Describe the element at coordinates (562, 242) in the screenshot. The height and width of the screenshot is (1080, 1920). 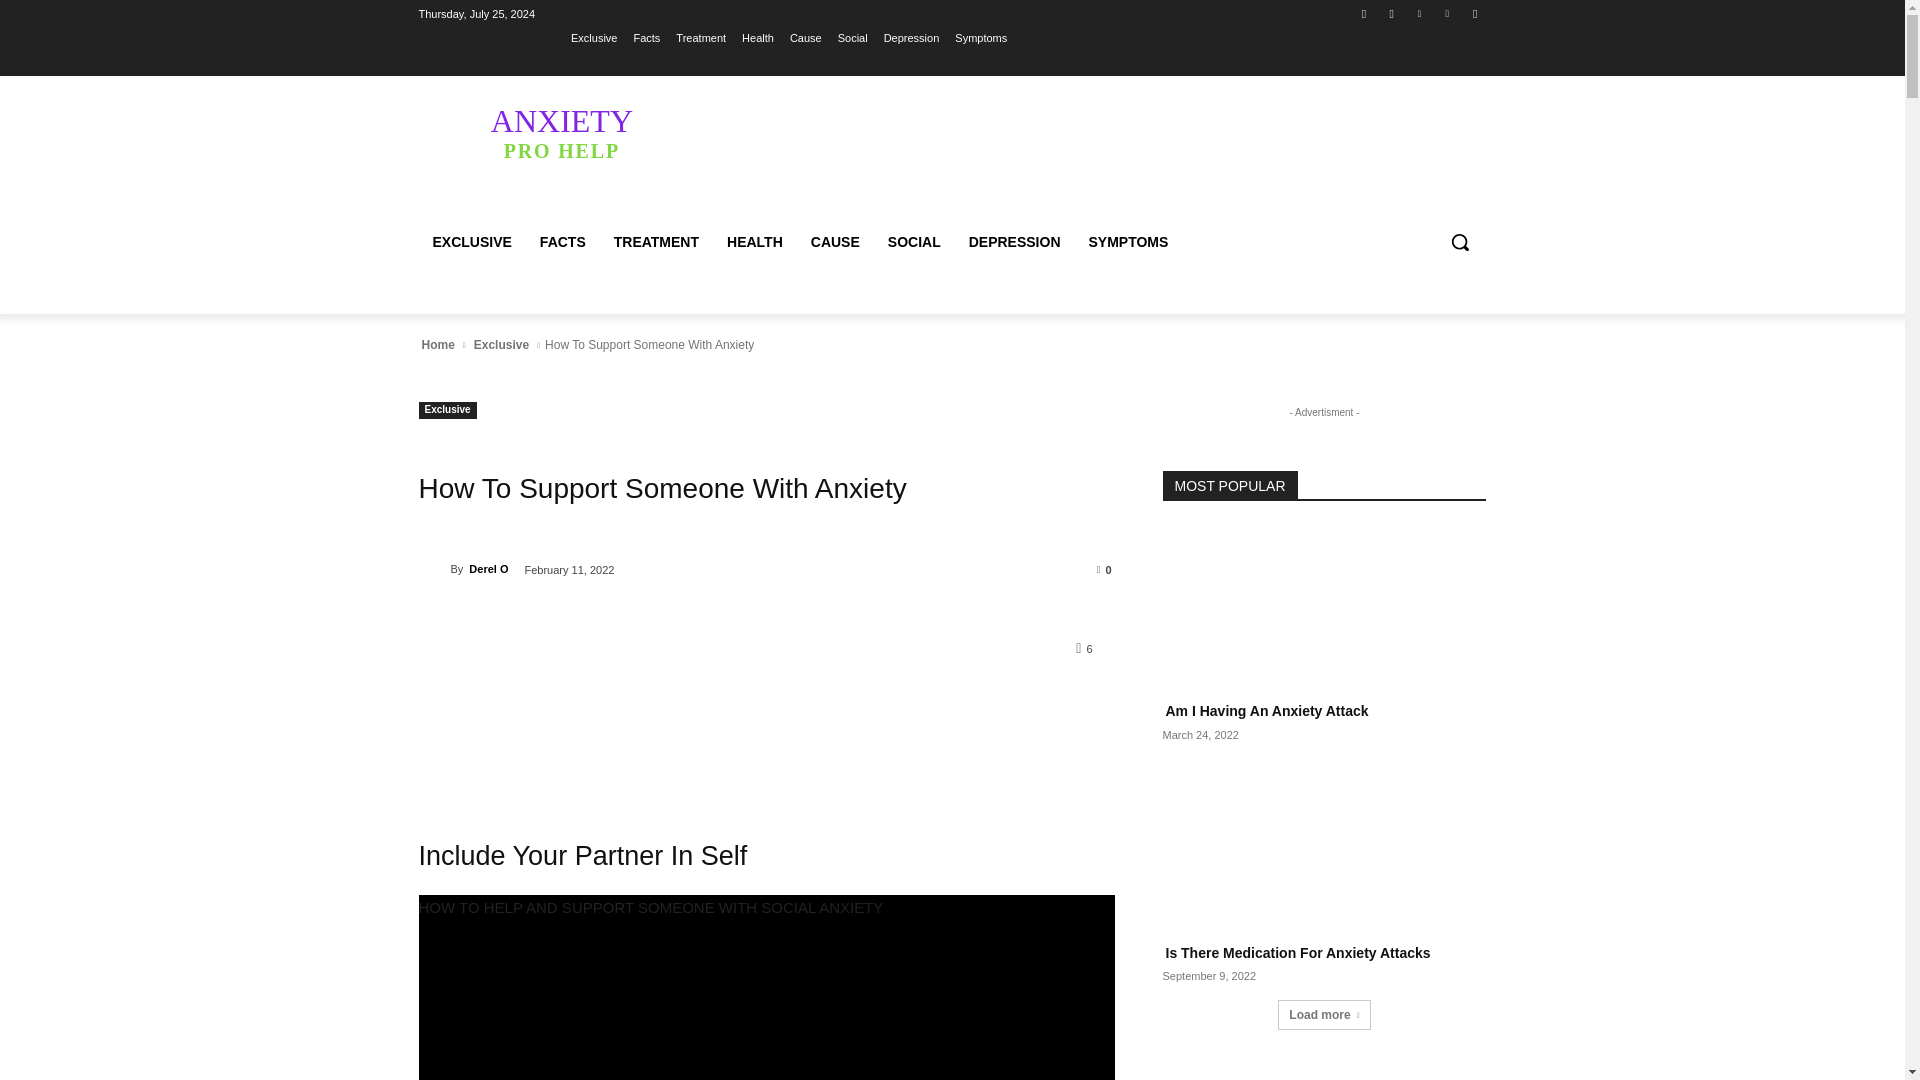
I see `FACTS` at that location.